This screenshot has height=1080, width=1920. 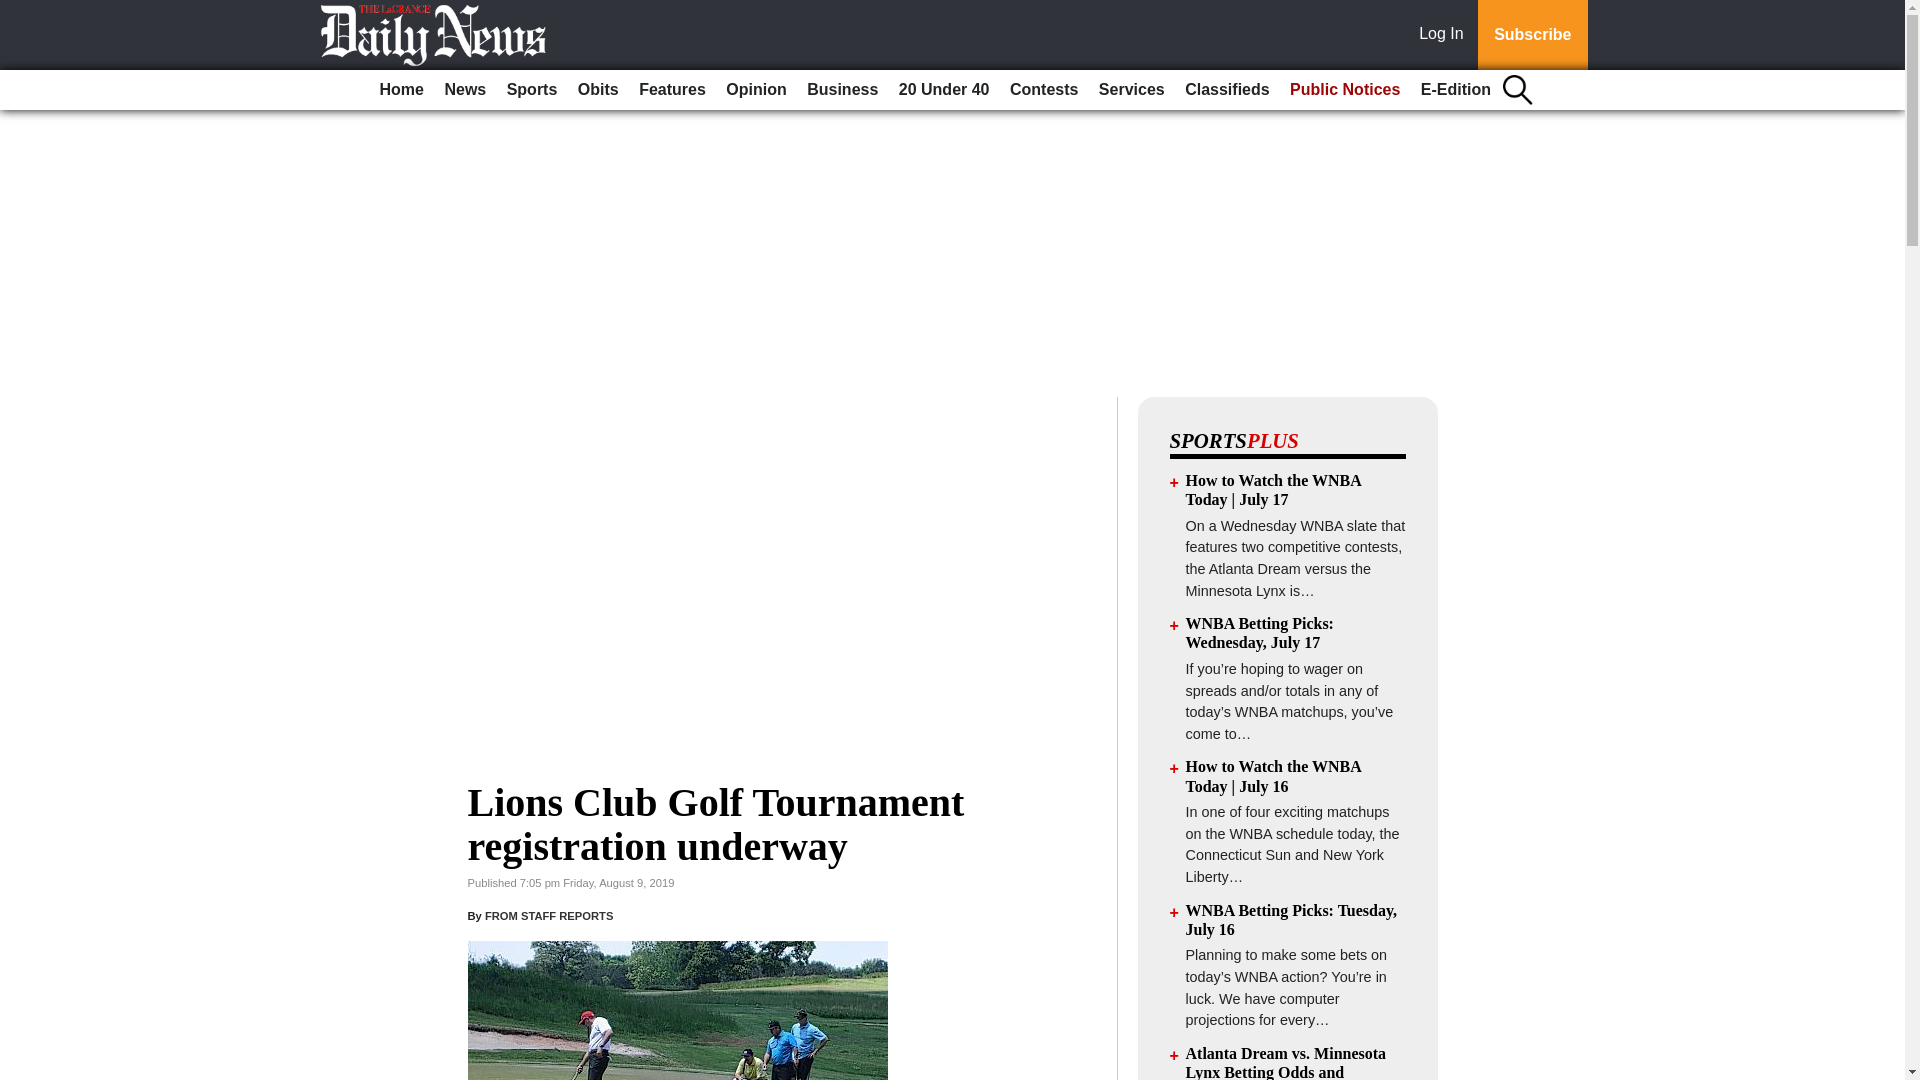 What do you see at coordinates (672, 90) in the screenshot?
I see `Features` at bounding box center [672, 90].